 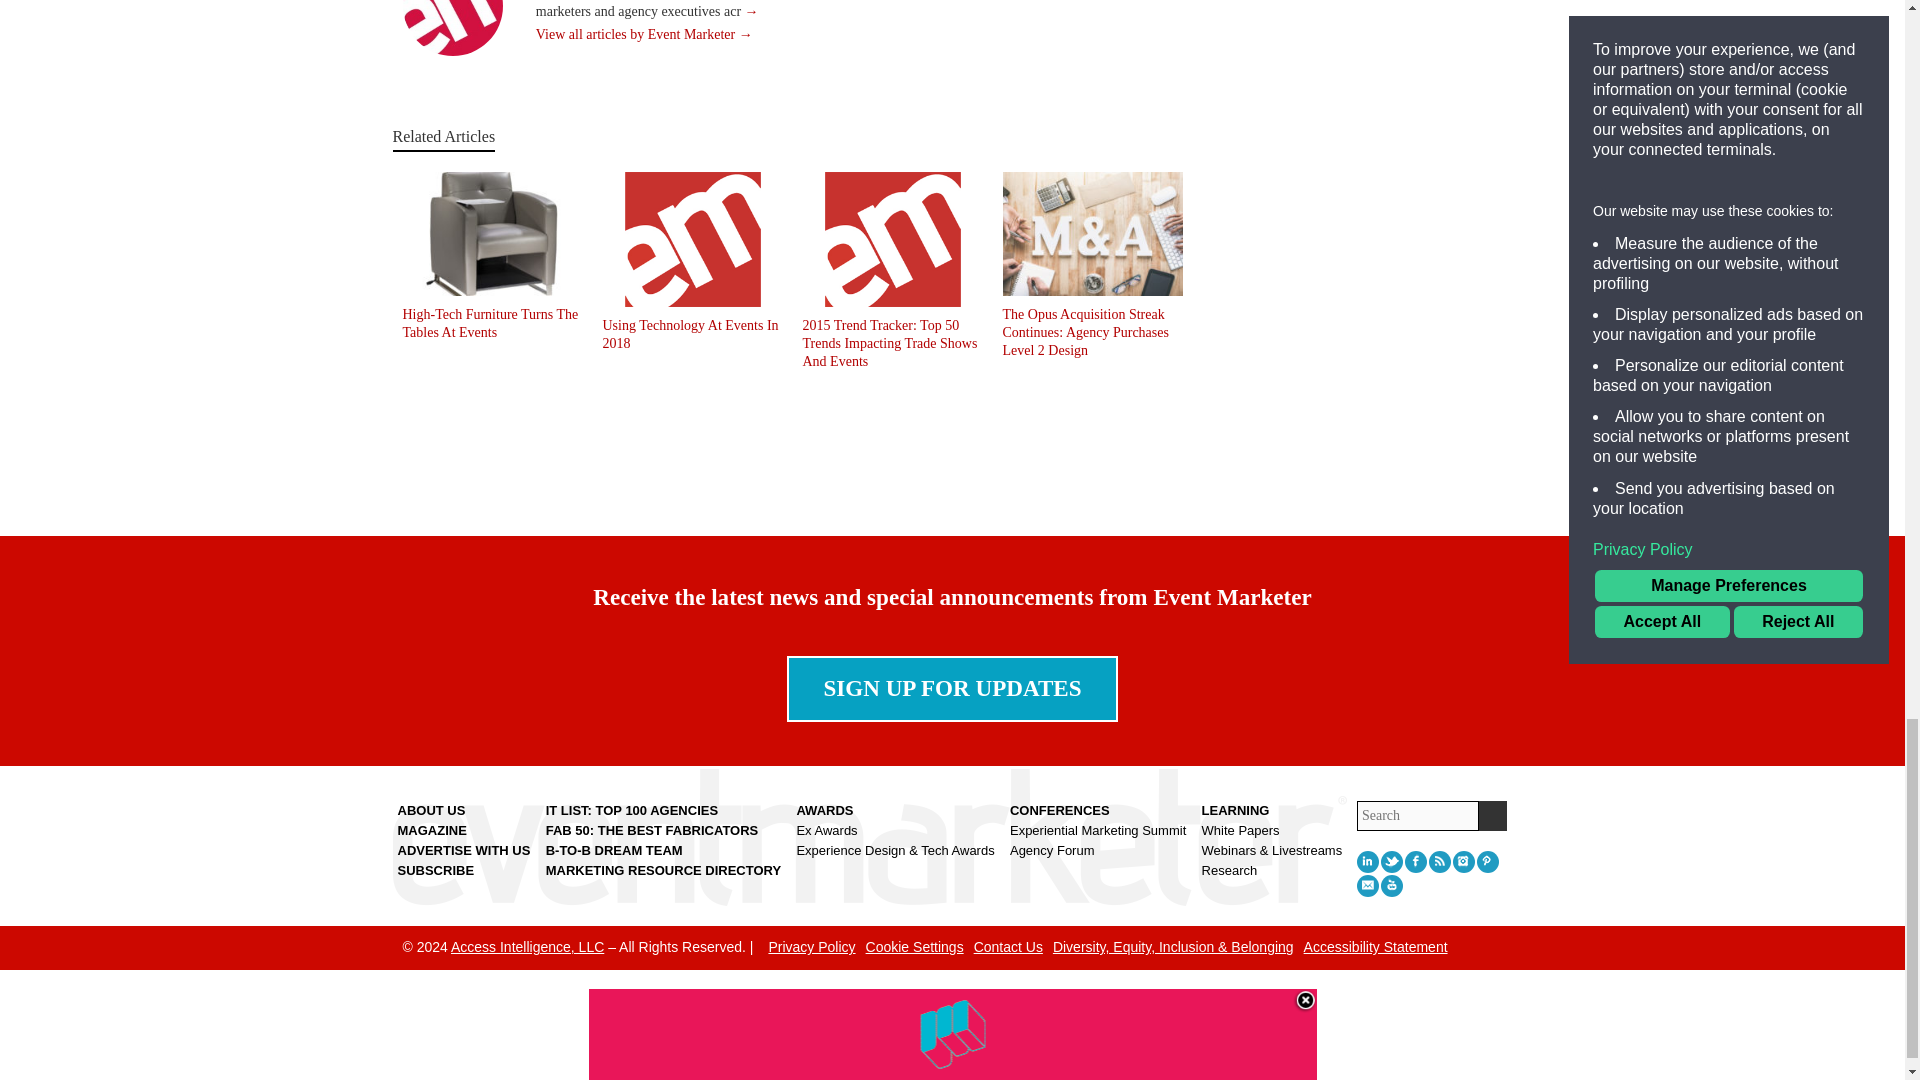 I want to click on Permanent Link to Using Technology at Events in 2018, so click(x=690, y=334).